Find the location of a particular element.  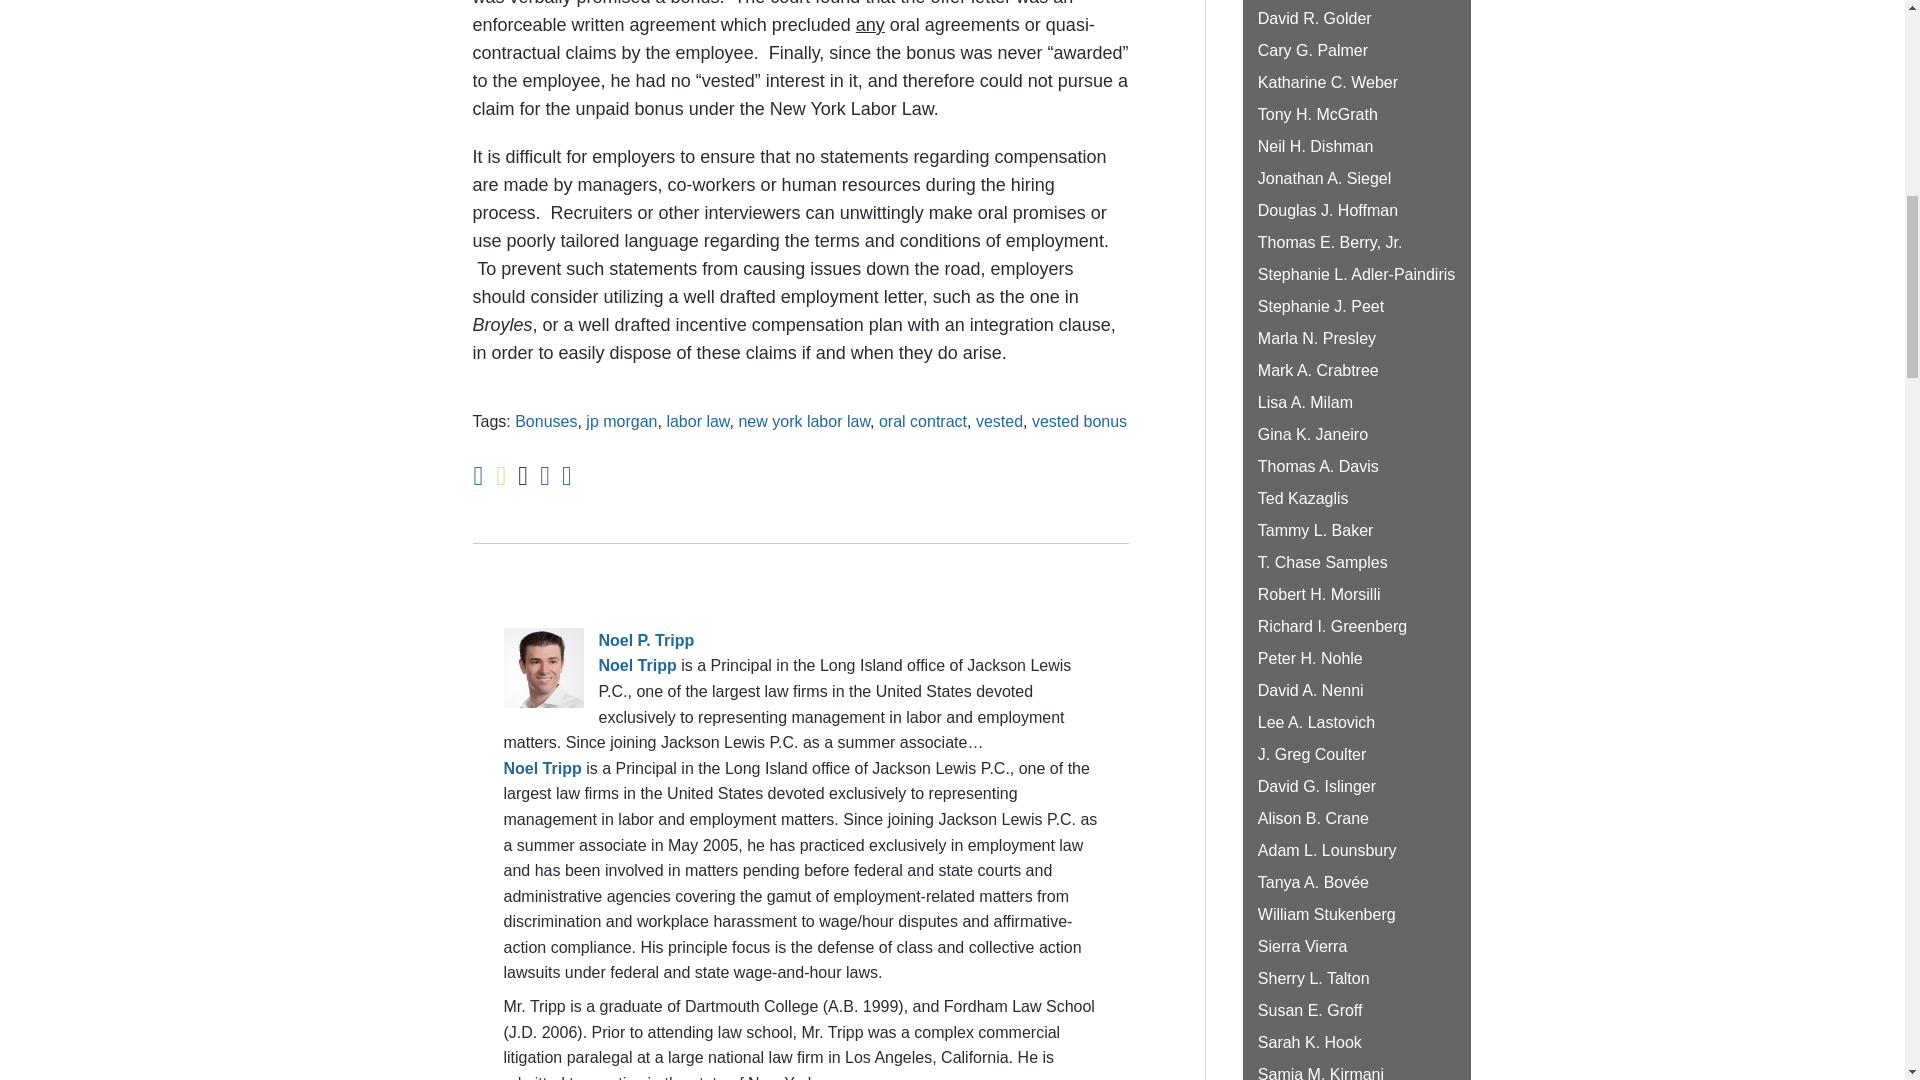

Noel Tripp is located at coordinates (636, 664).